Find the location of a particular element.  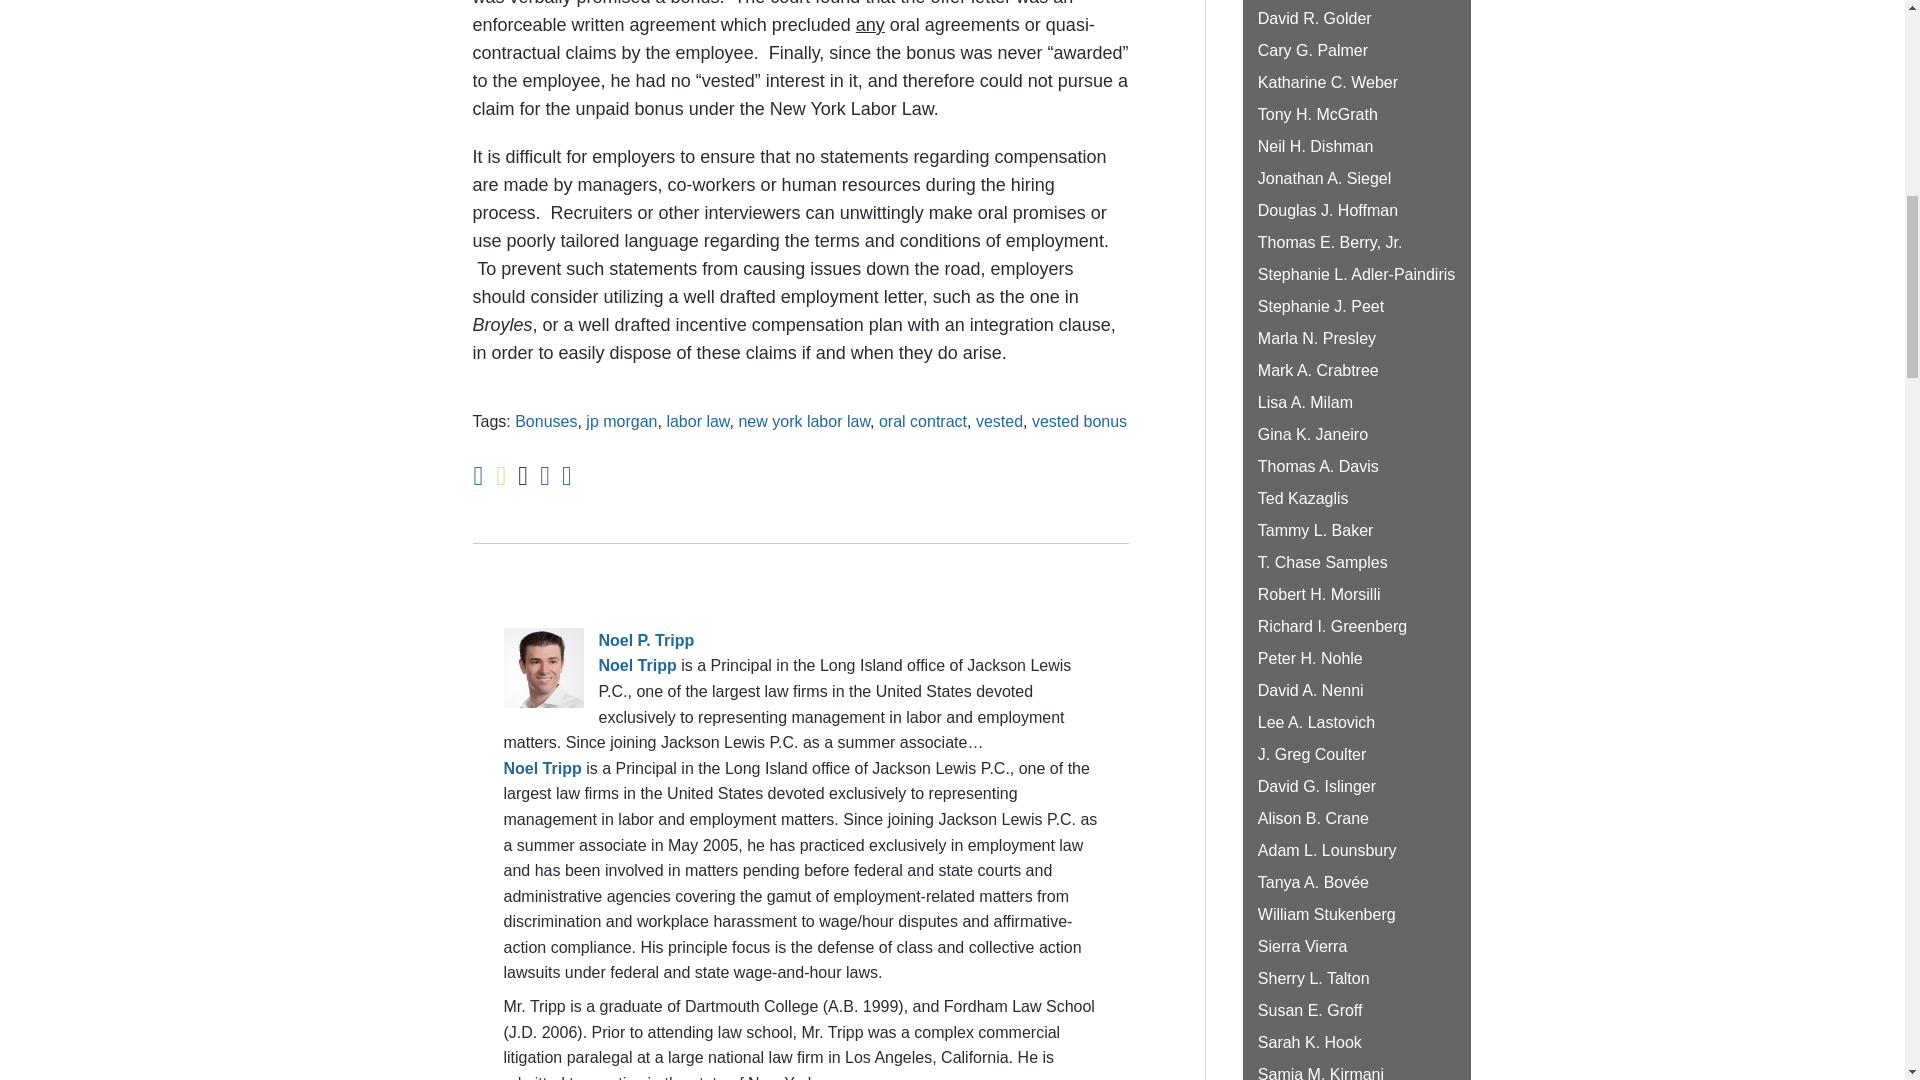

Noel Tripp is located at coordinates (636, 664).